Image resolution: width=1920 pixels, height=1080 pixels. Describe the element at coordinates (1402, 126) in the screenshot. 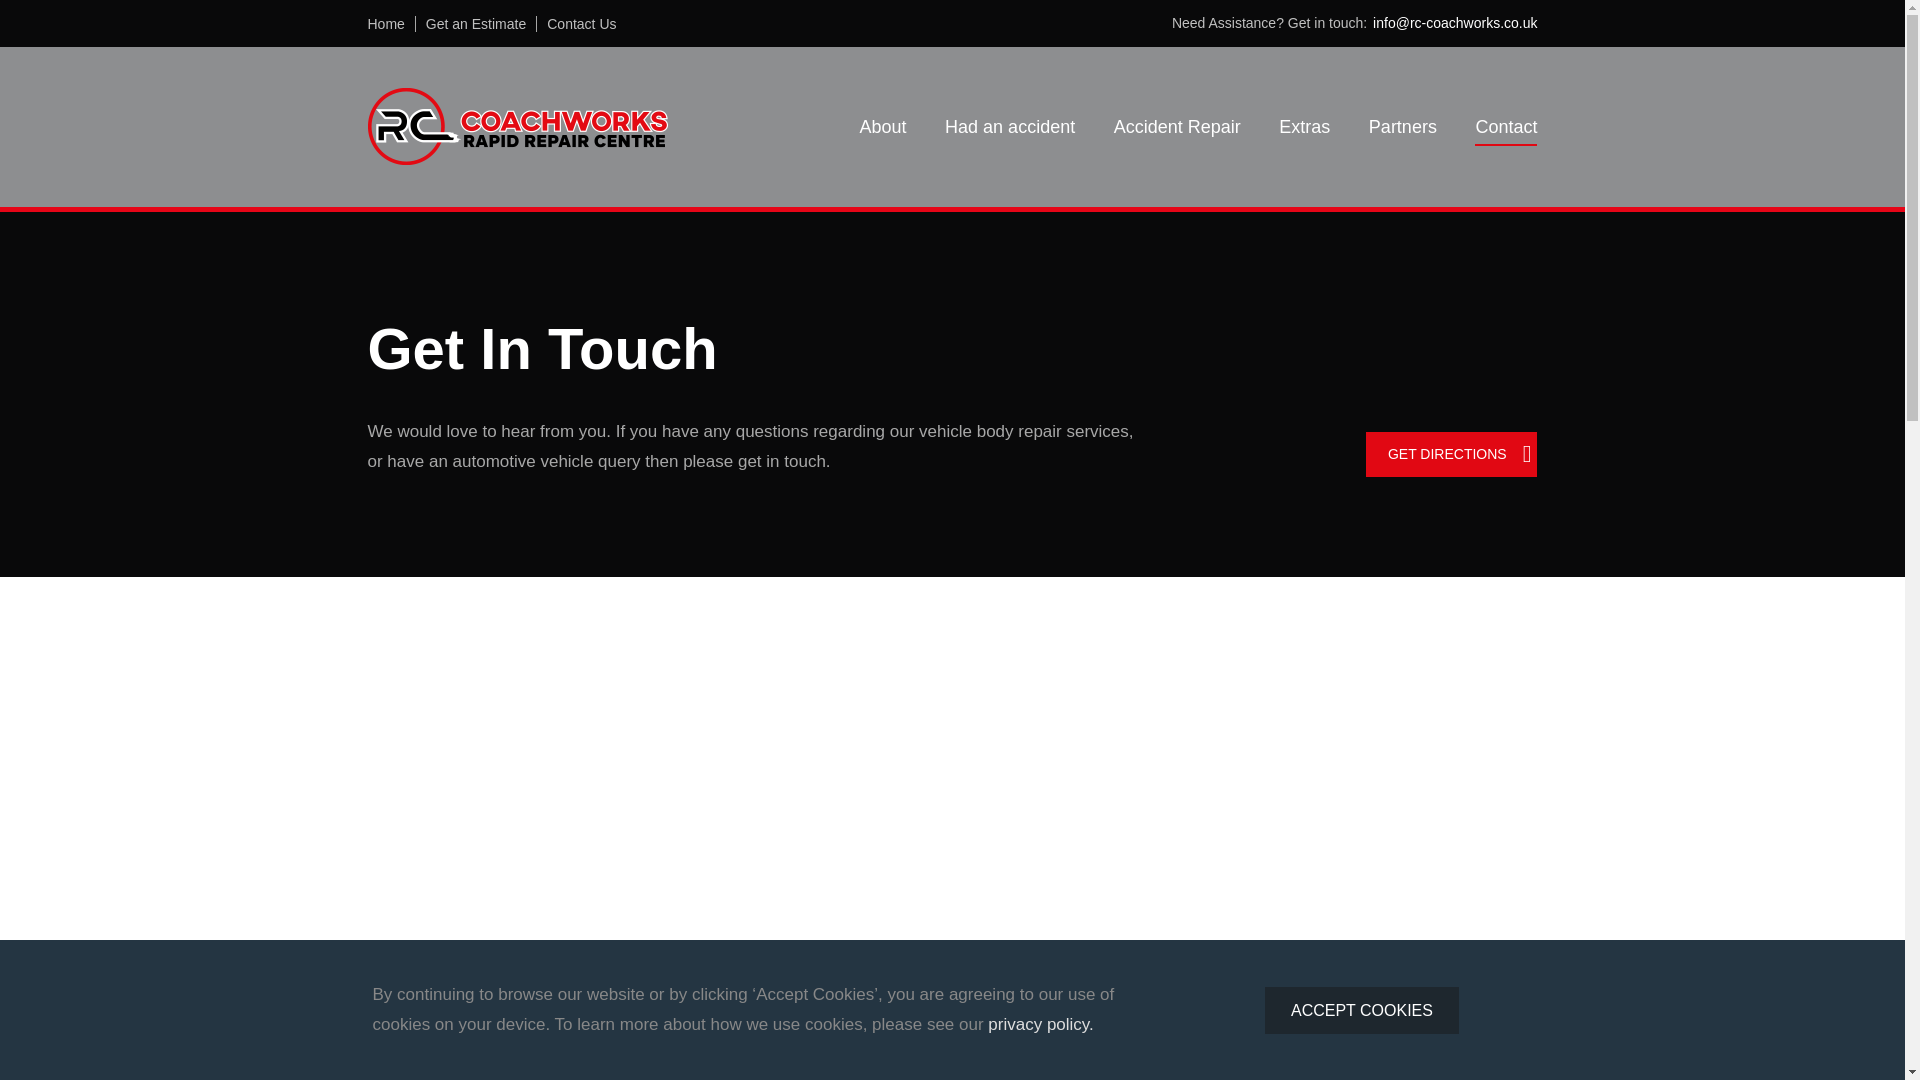

I see `Partners` at that location.